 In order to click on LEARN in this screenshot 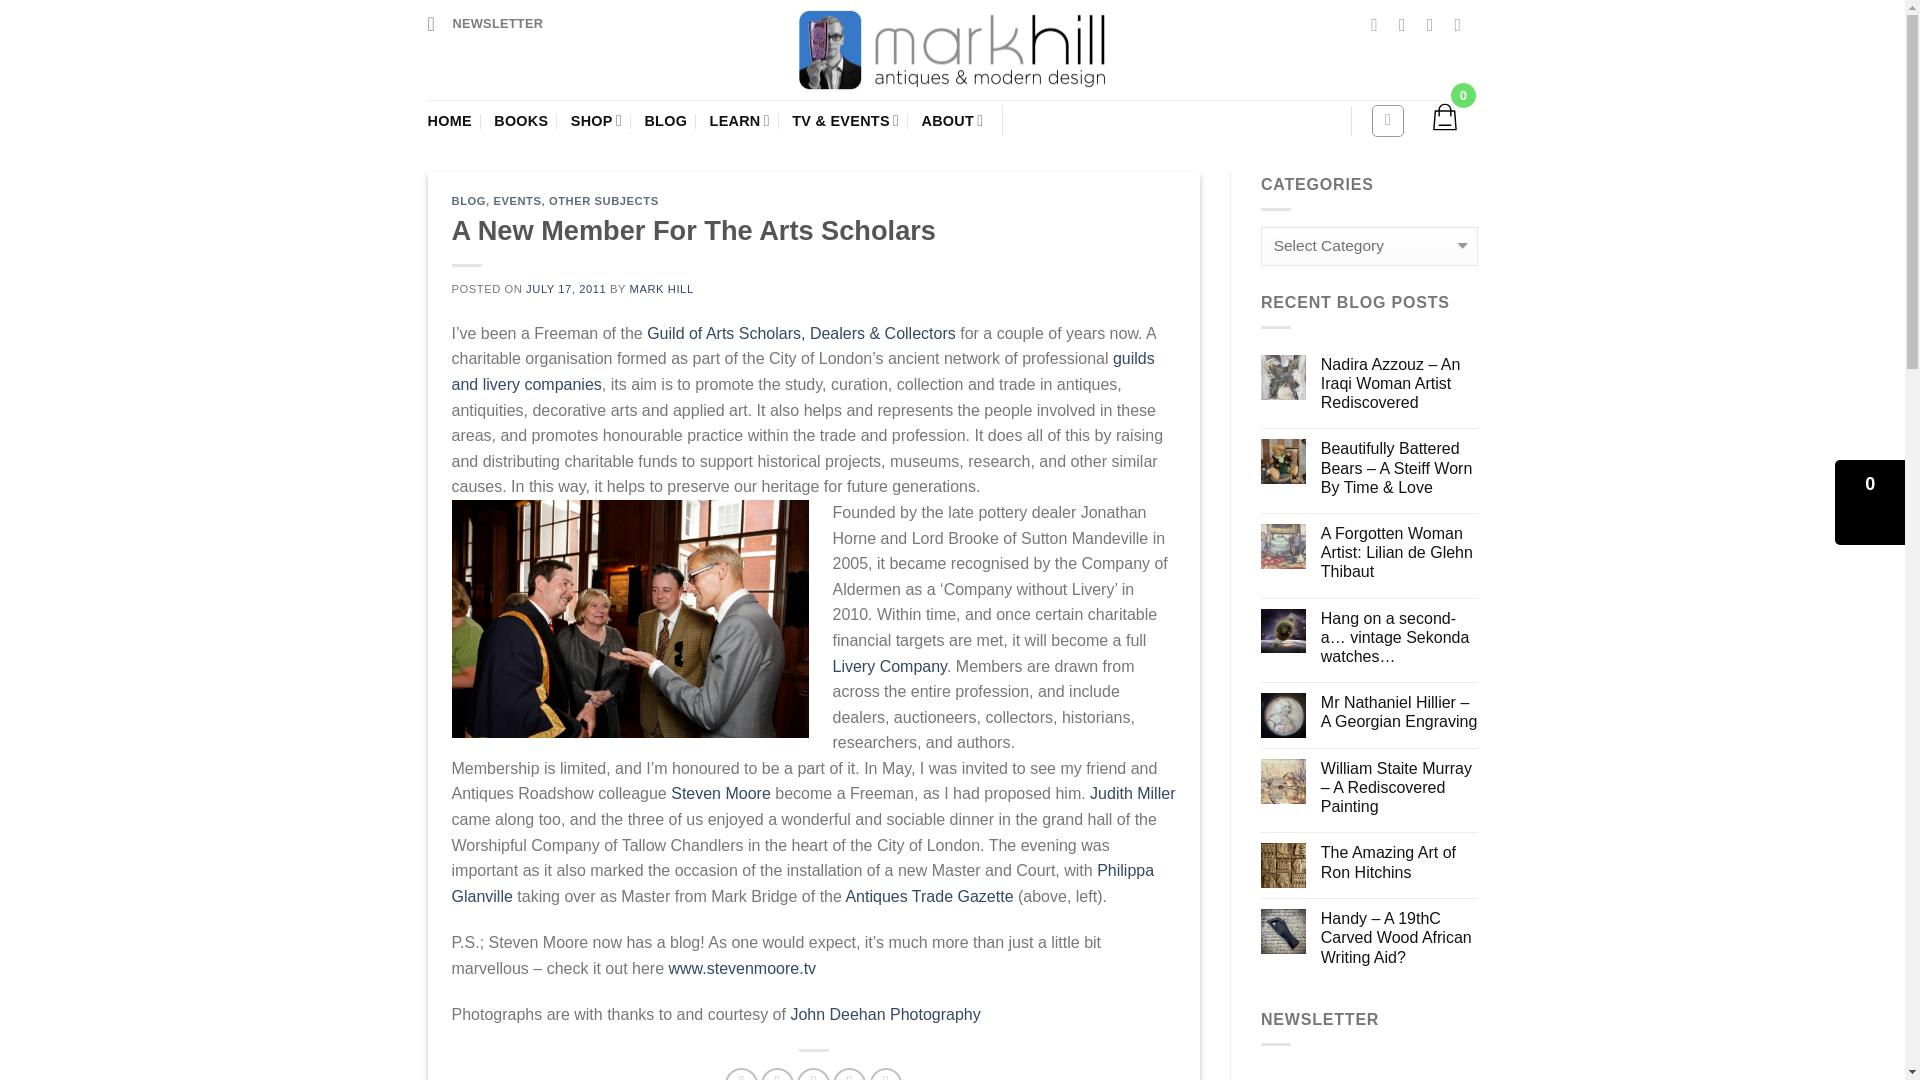, I will do `click(740, 120)`.